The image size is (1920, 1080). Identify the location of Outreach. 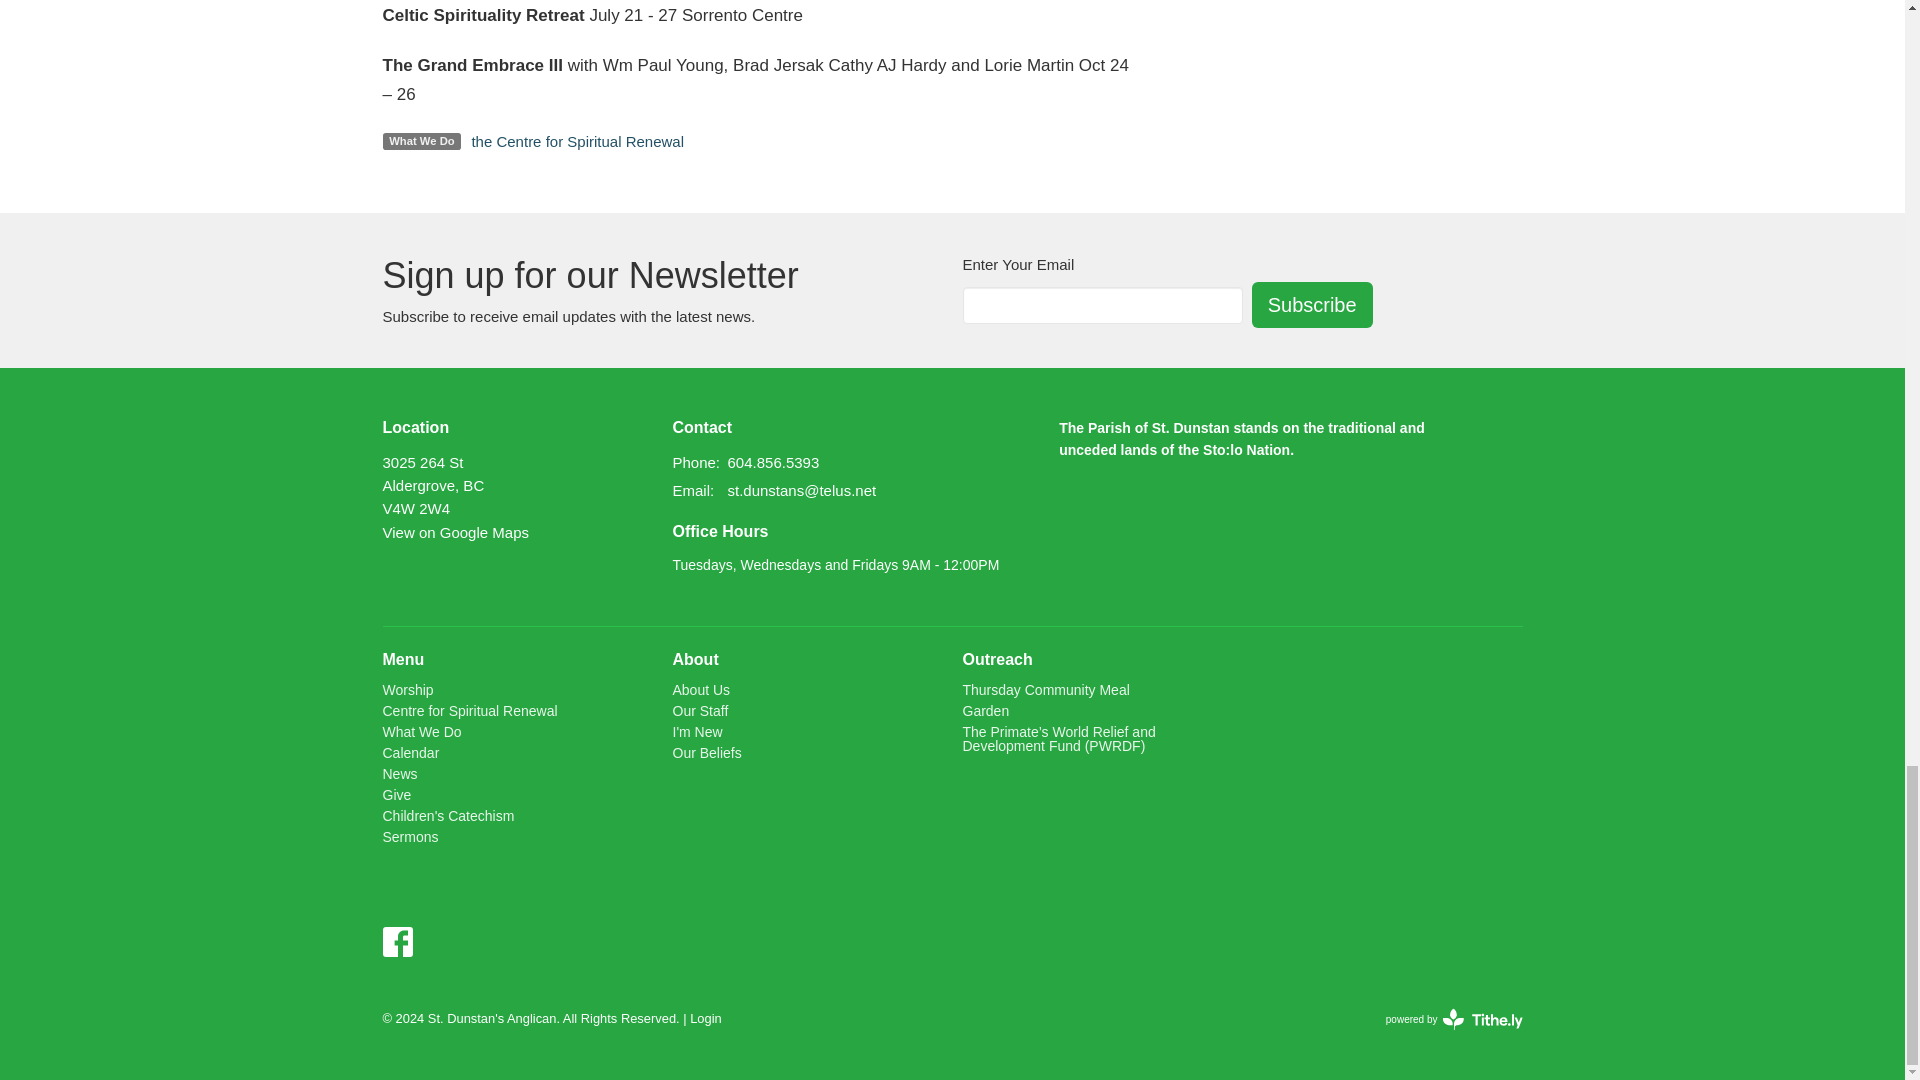
(996, 660).